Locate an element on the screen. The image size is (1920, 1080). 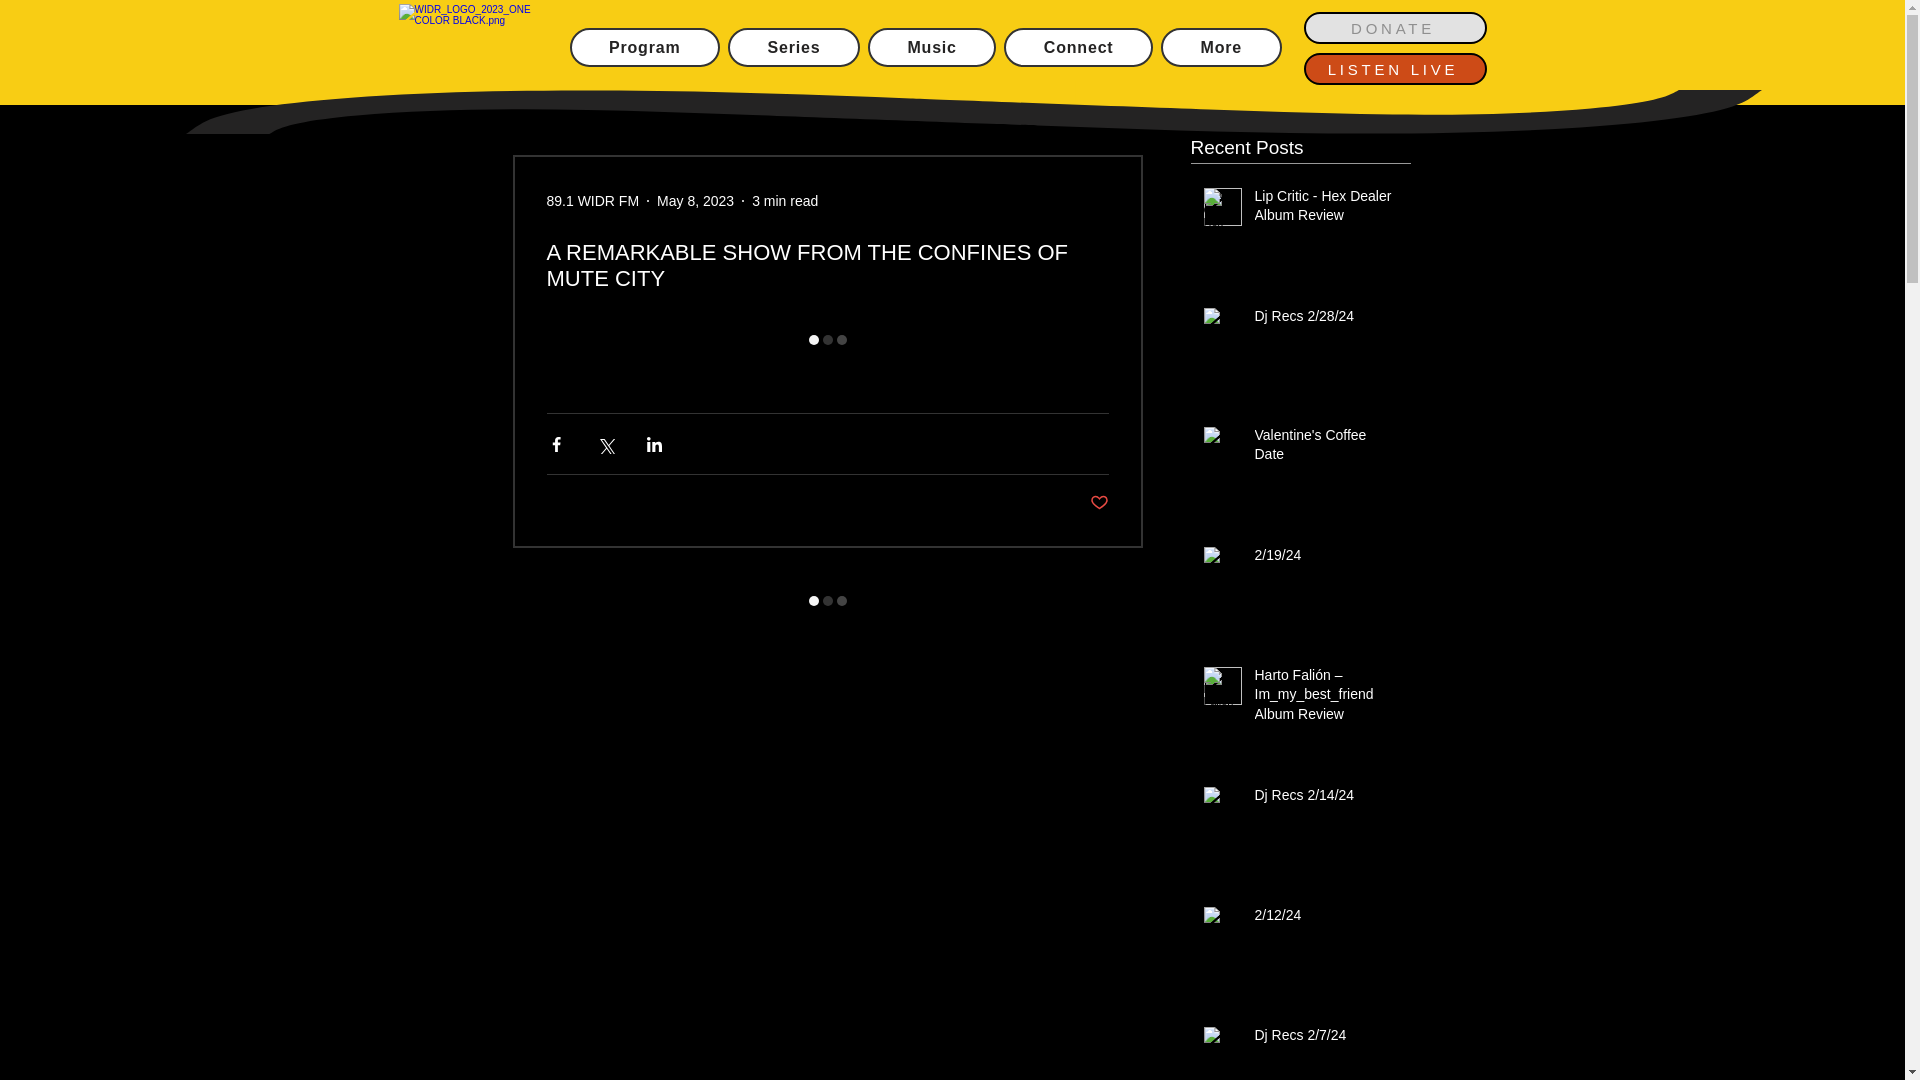
Music is located at coordinates (932, 47).